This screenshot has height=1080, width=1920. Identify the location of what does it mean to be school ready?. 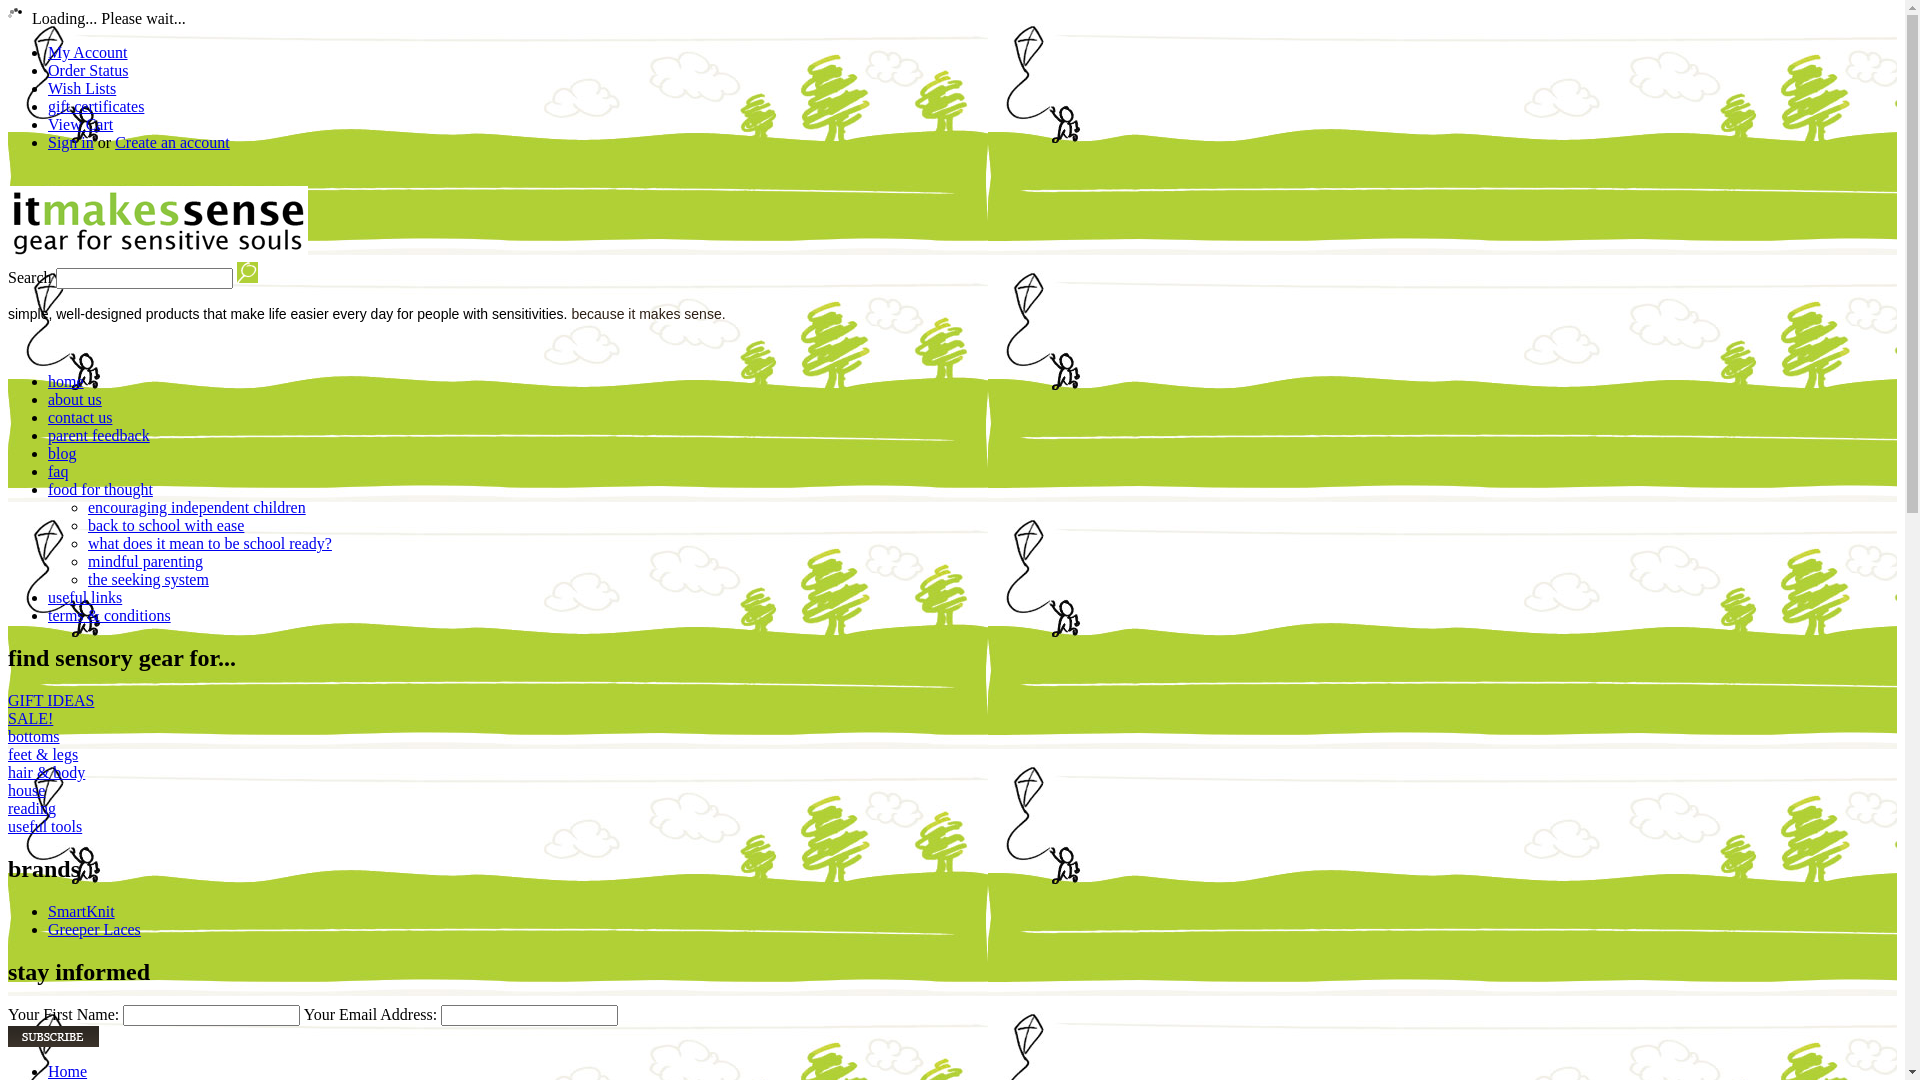
(210, 544).